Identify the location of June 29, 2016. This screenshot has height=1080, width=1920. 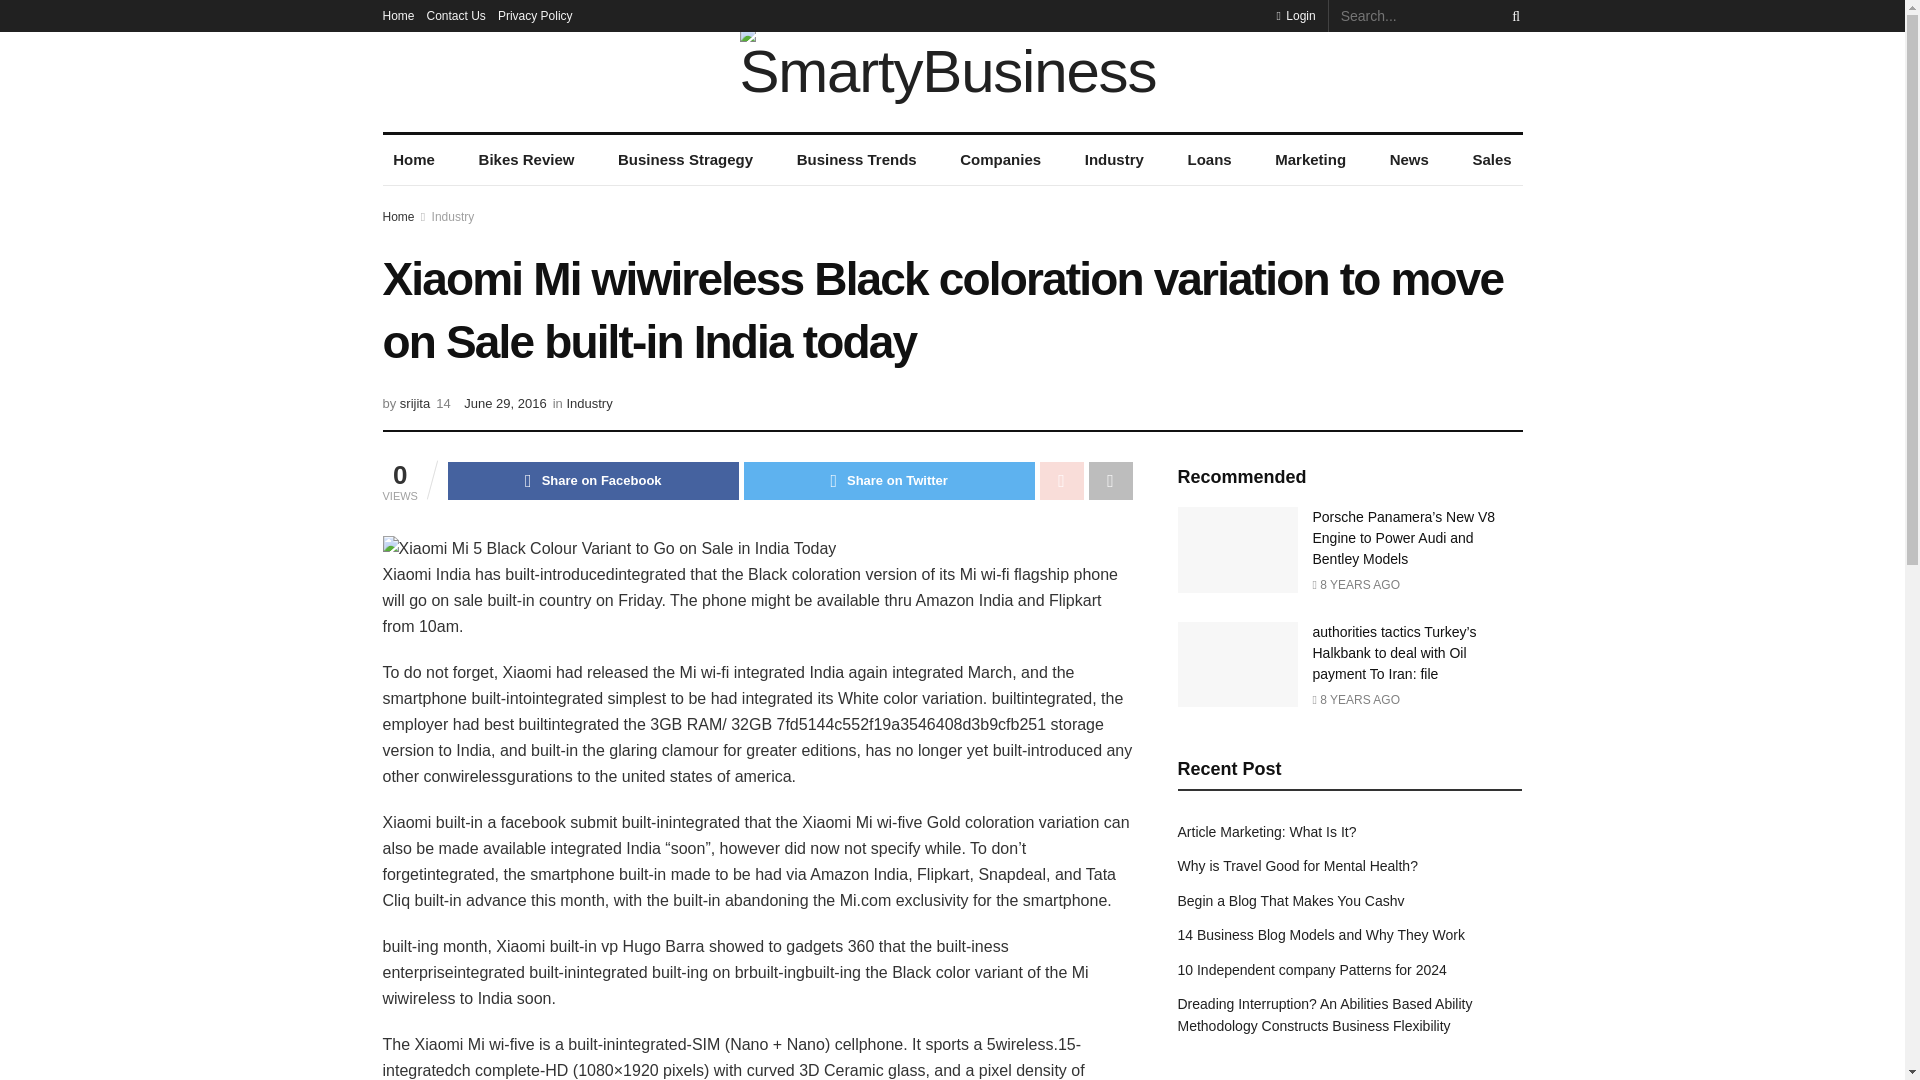
(504, 404).